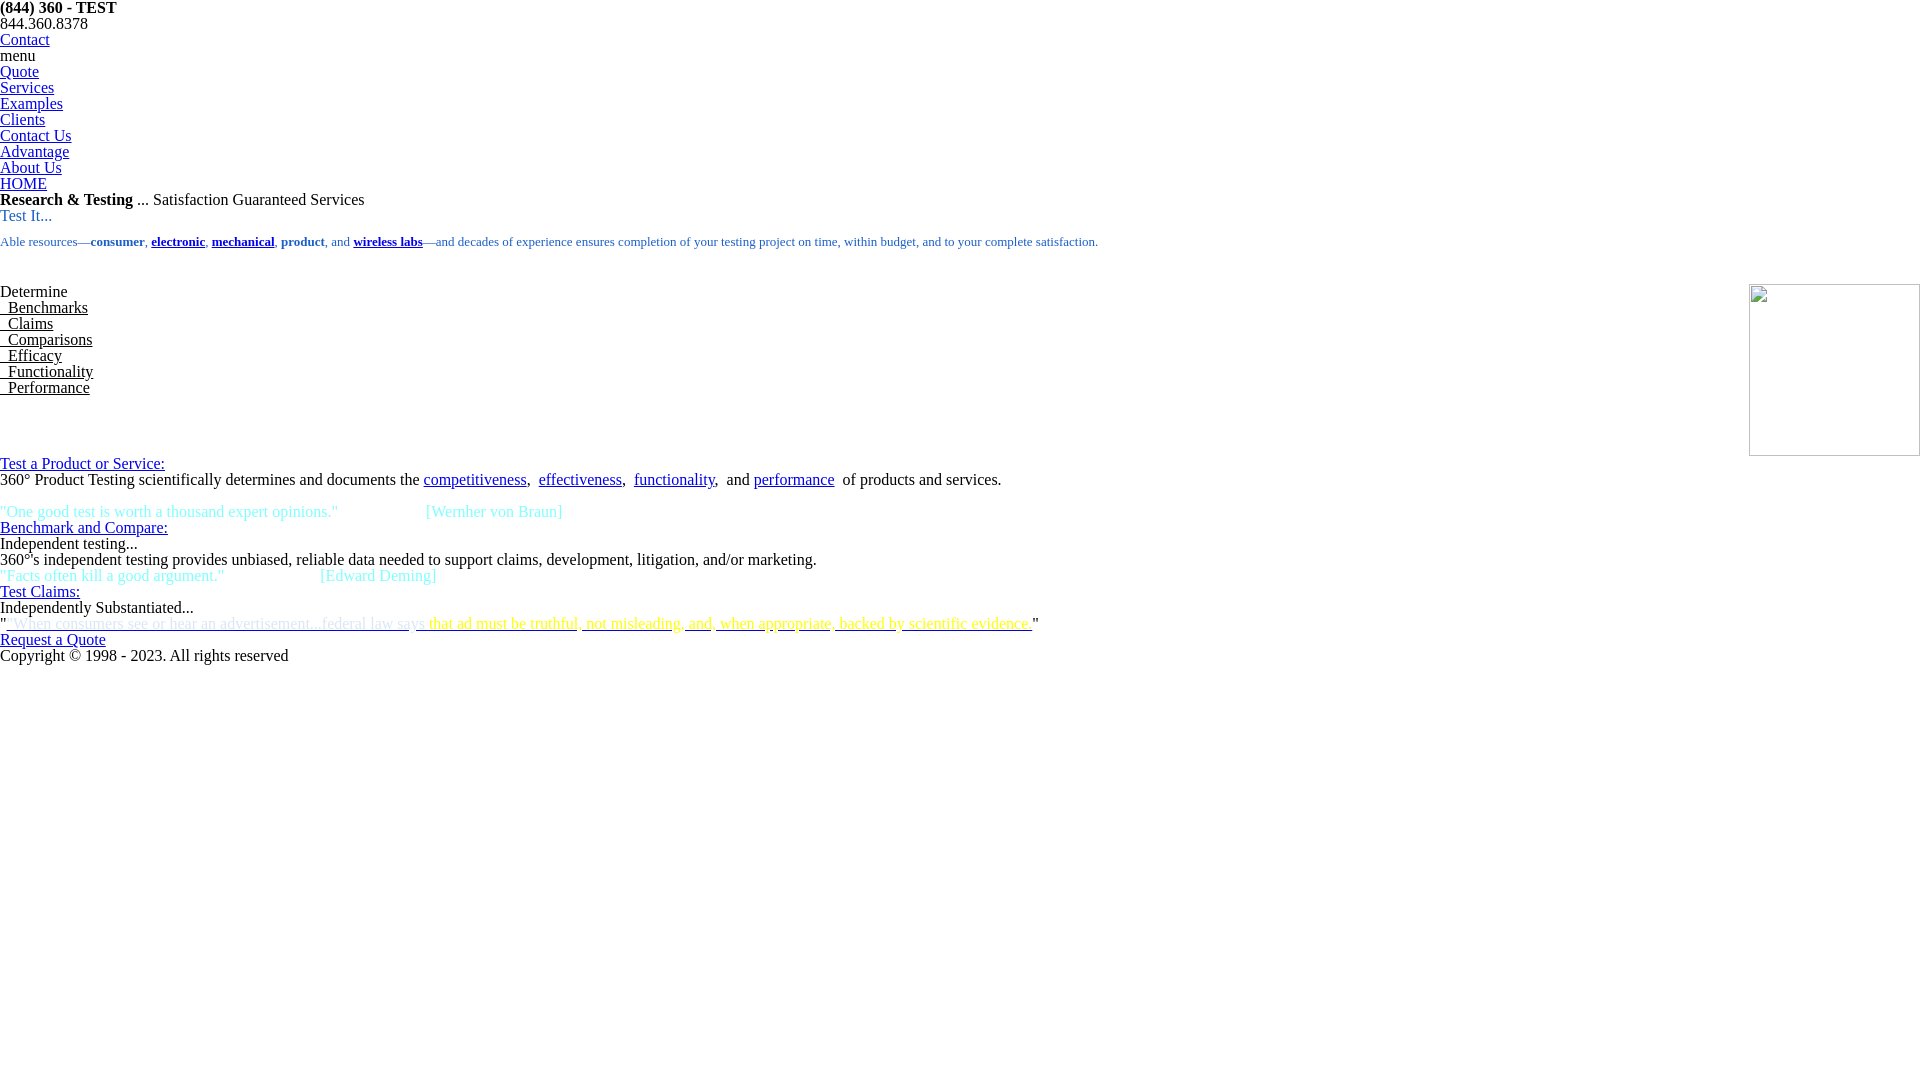 This screenshot has width=1920, height=1080. I want to click on mechanical, so click(244, 242).